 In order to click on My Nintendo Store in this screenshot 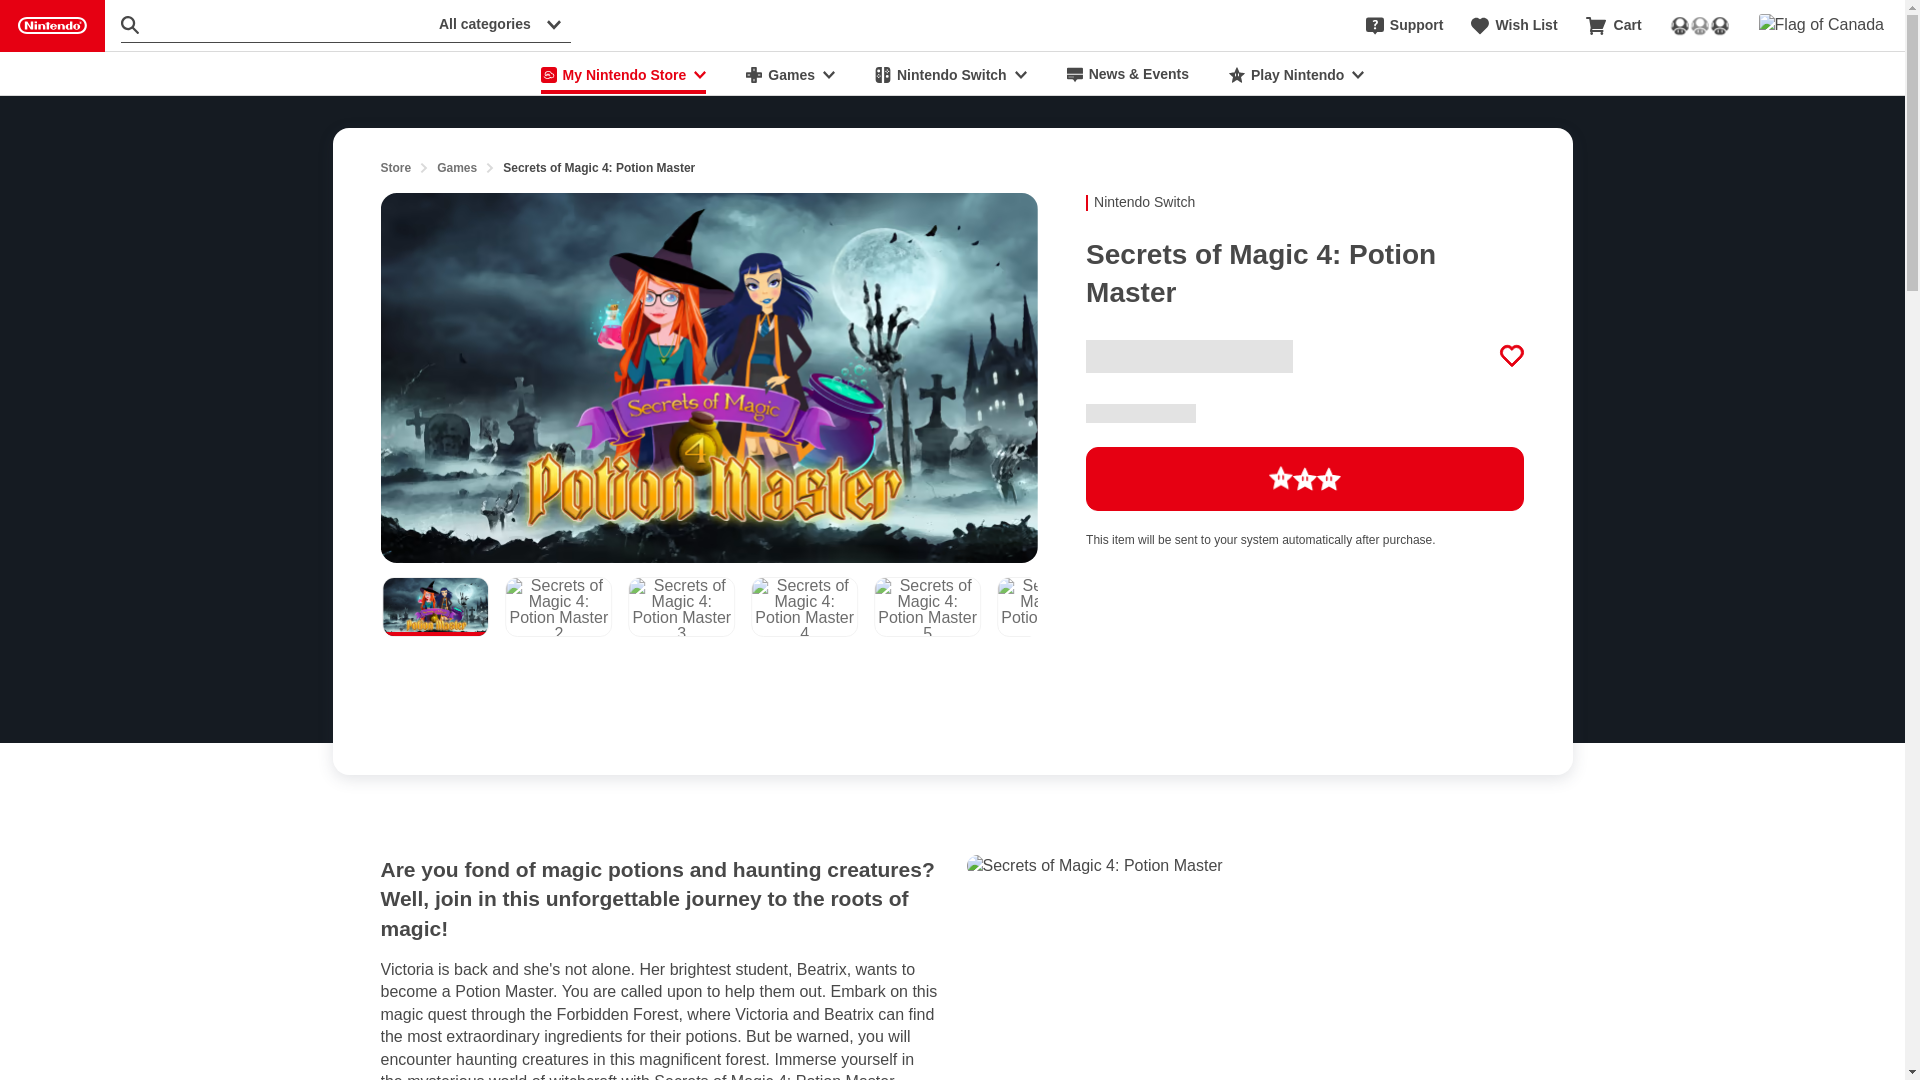, I will do `click(624, 74)`.